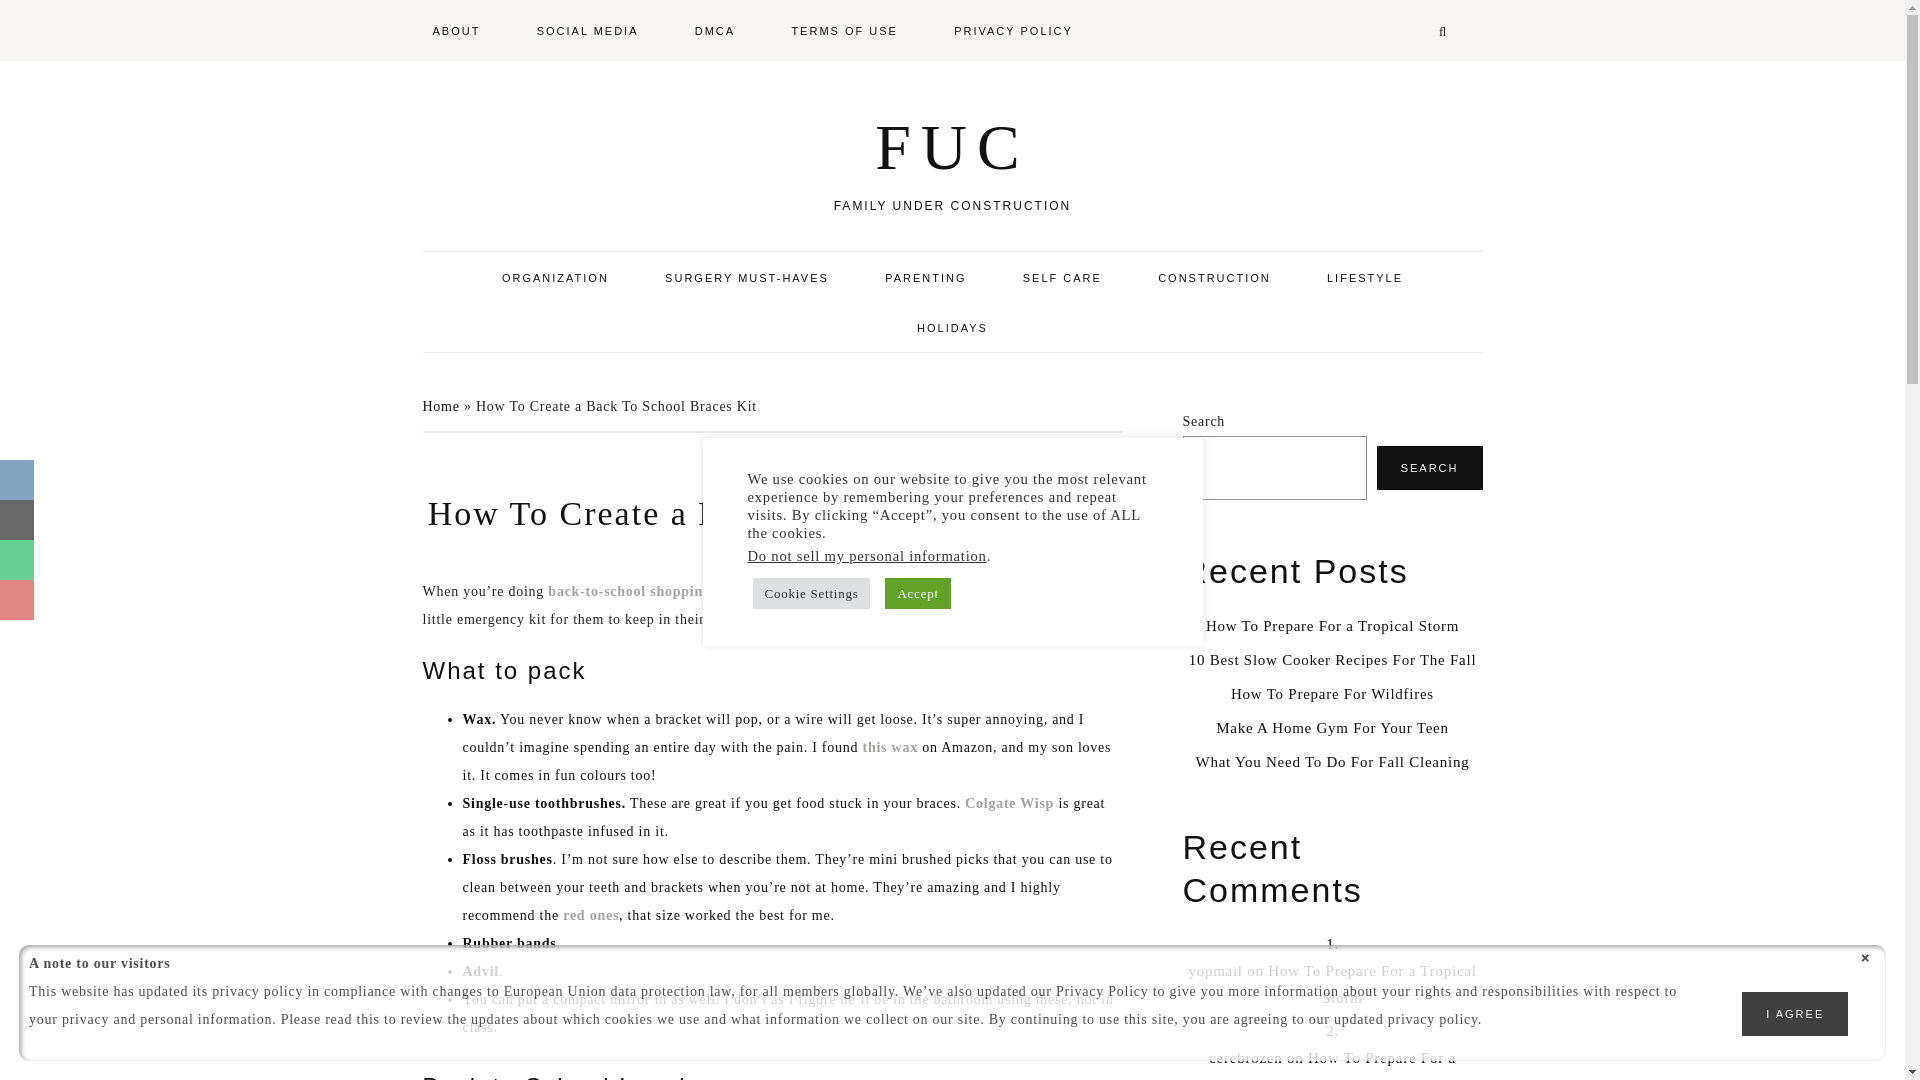 This screenshot has width=1920, height=1080. Describe the element at coordinates (590, 916) in the screenshot. I see `red ones` at that location.